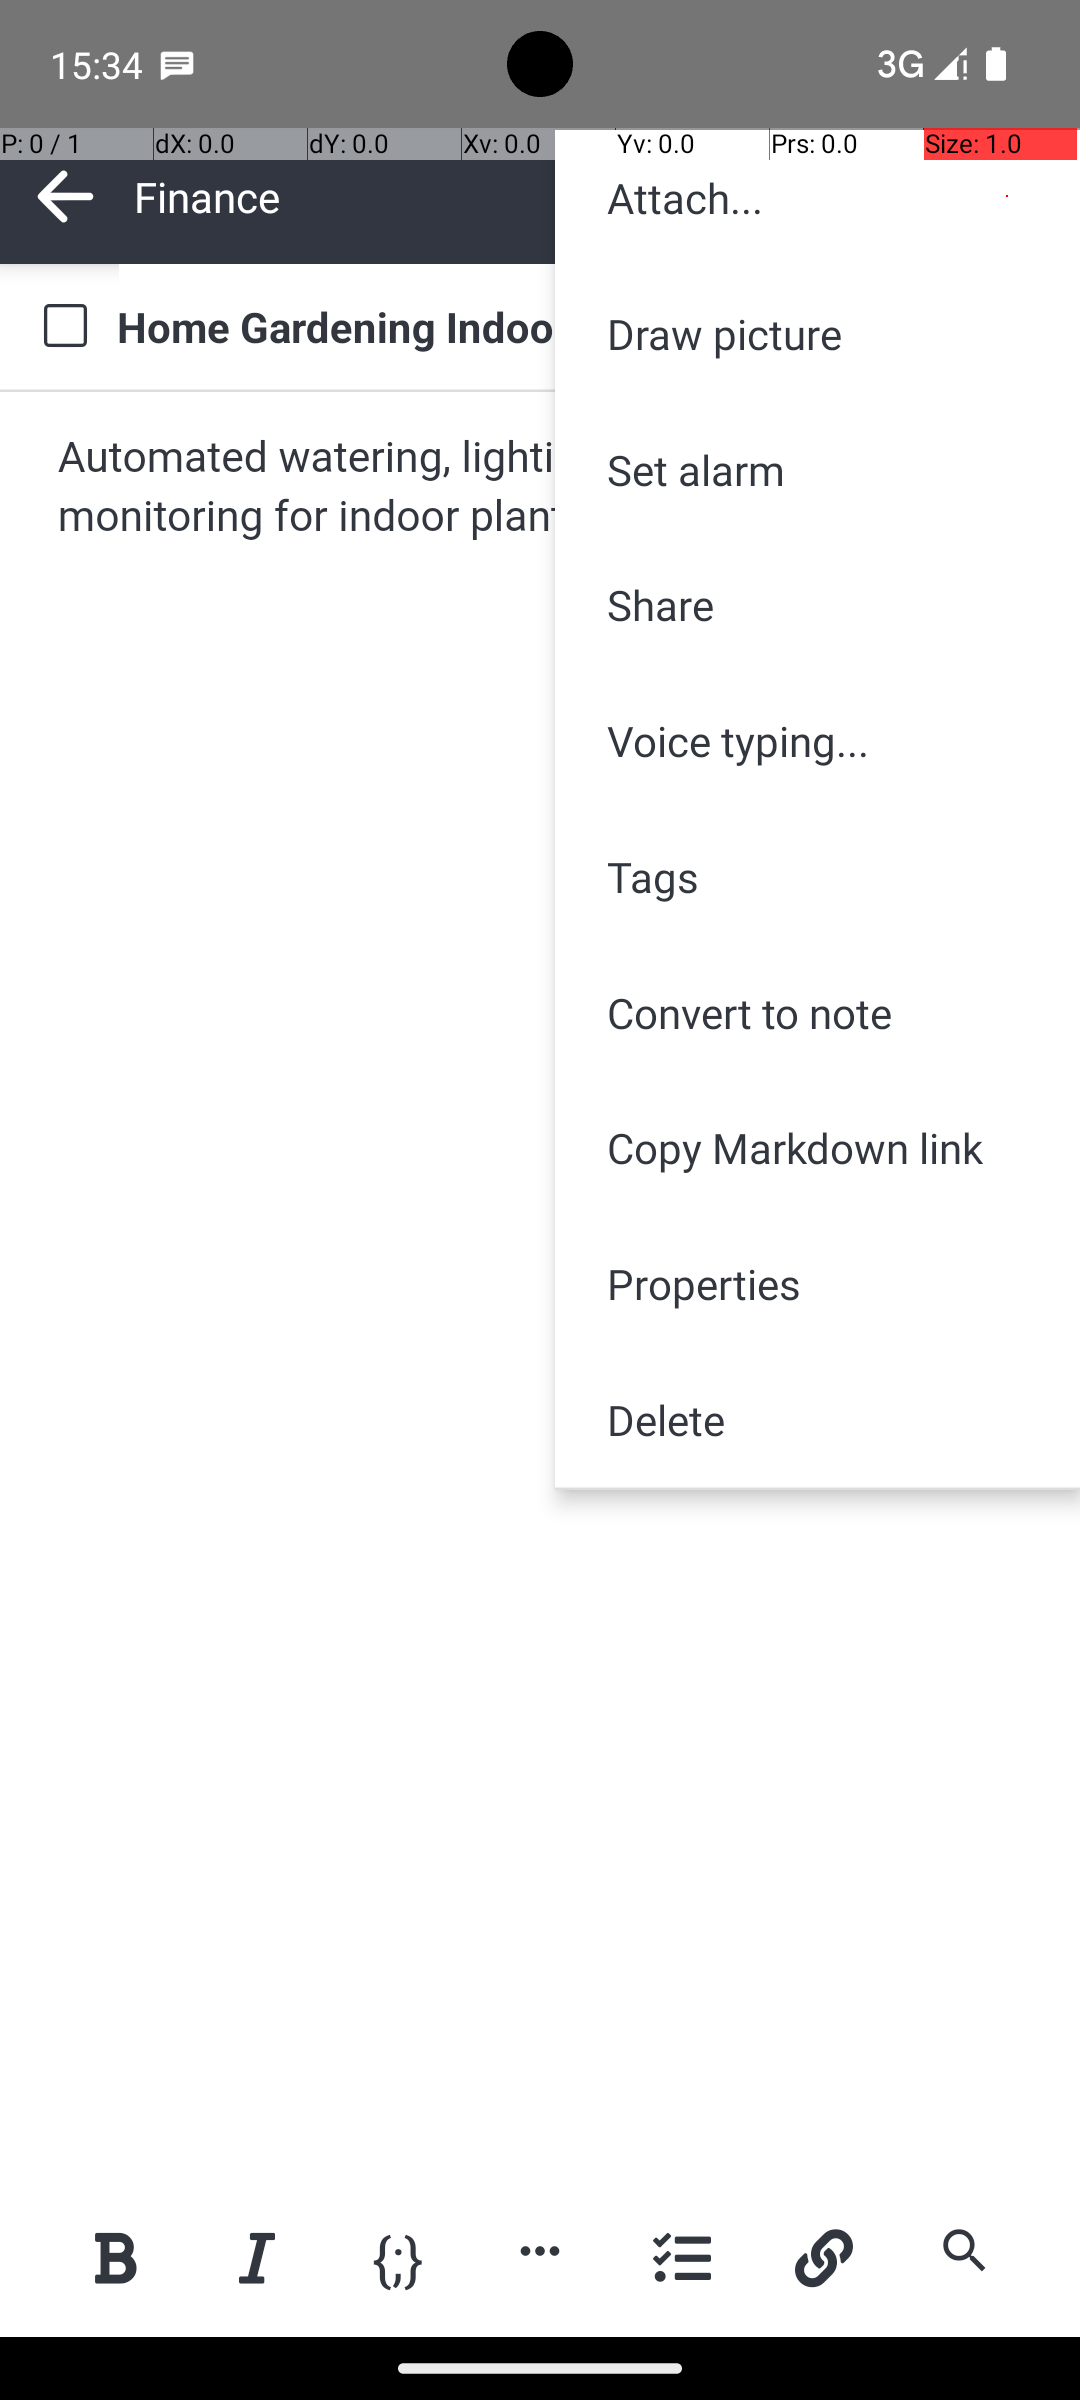  I want to click on Note editor, so click(542, 1288).